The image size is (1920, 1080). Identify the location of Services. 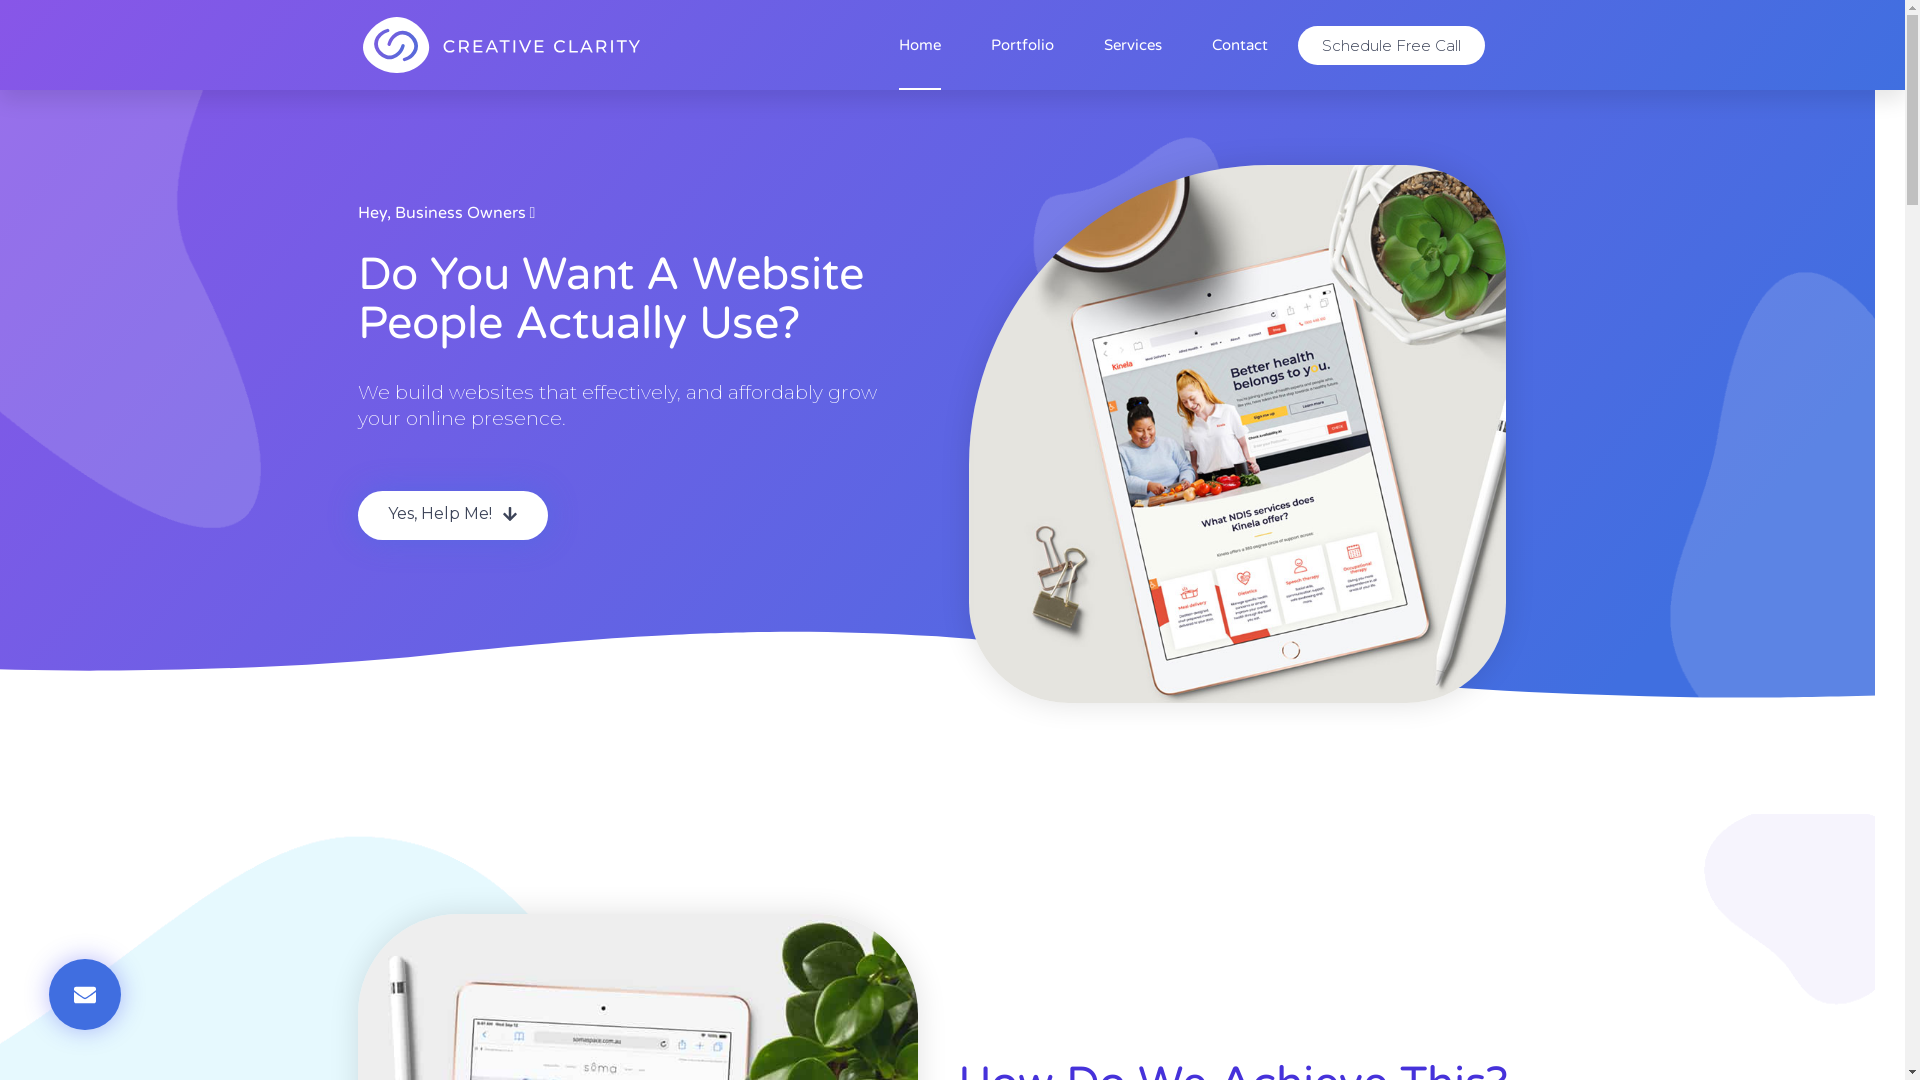
(1133, 45).